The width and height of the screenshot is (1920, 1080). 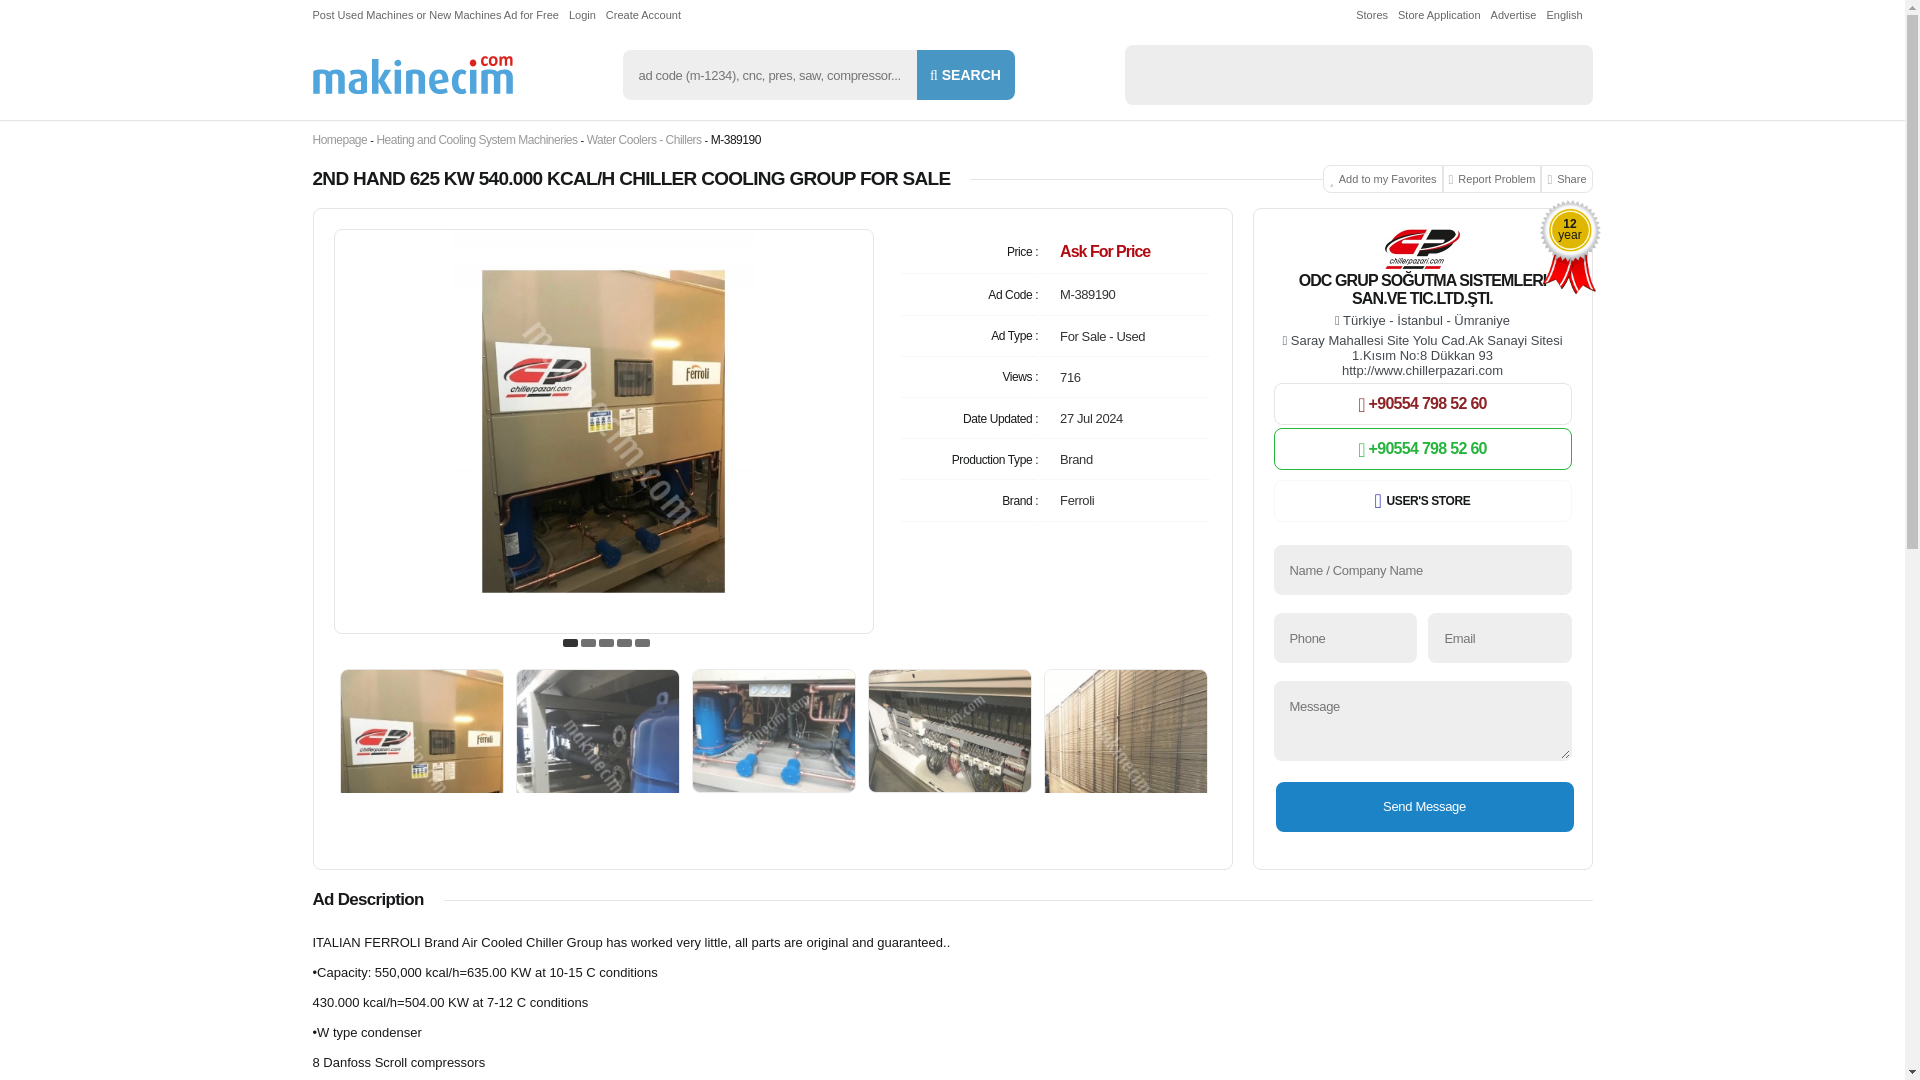 I want to click on Stores, so click(x=1376, y=14).